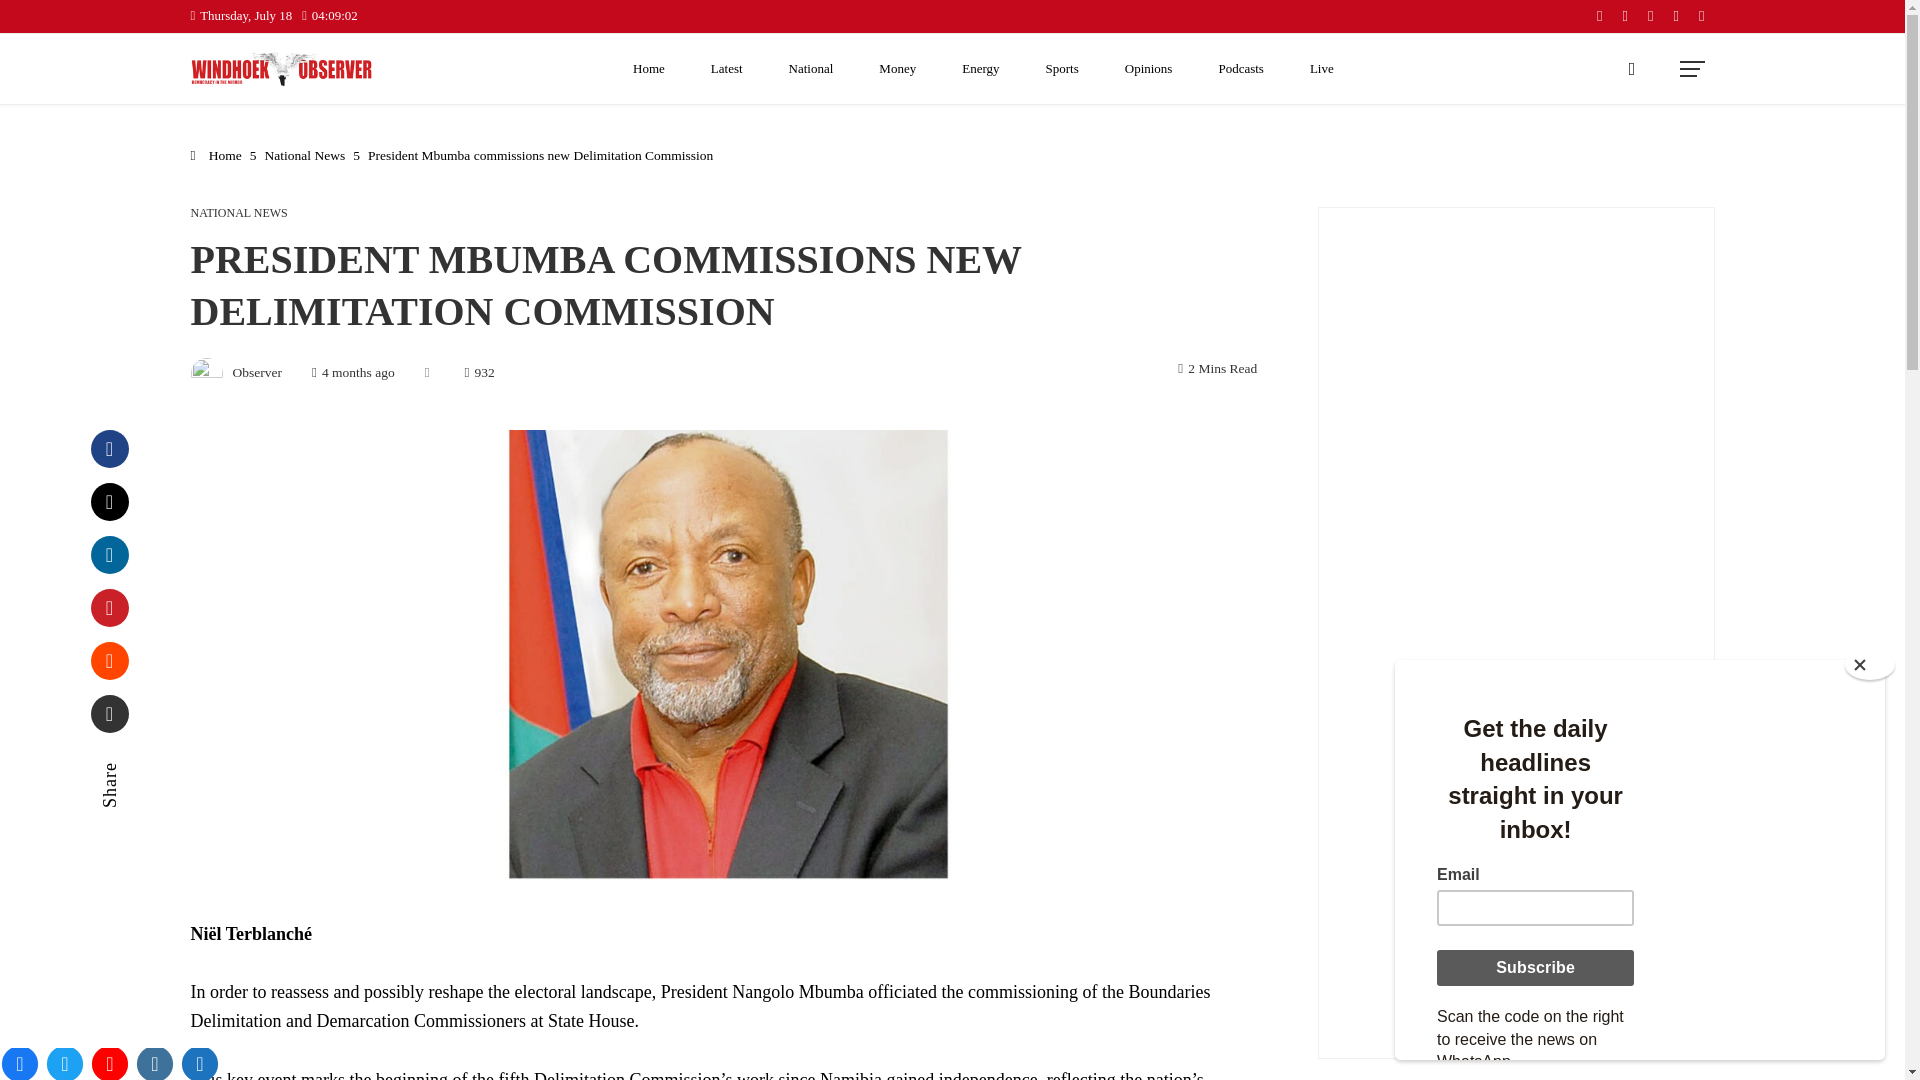 The image size is (1920, 1080). Describe the element at coordinates (109, 608) in the screenshot. I see `Pinterest` at that location.